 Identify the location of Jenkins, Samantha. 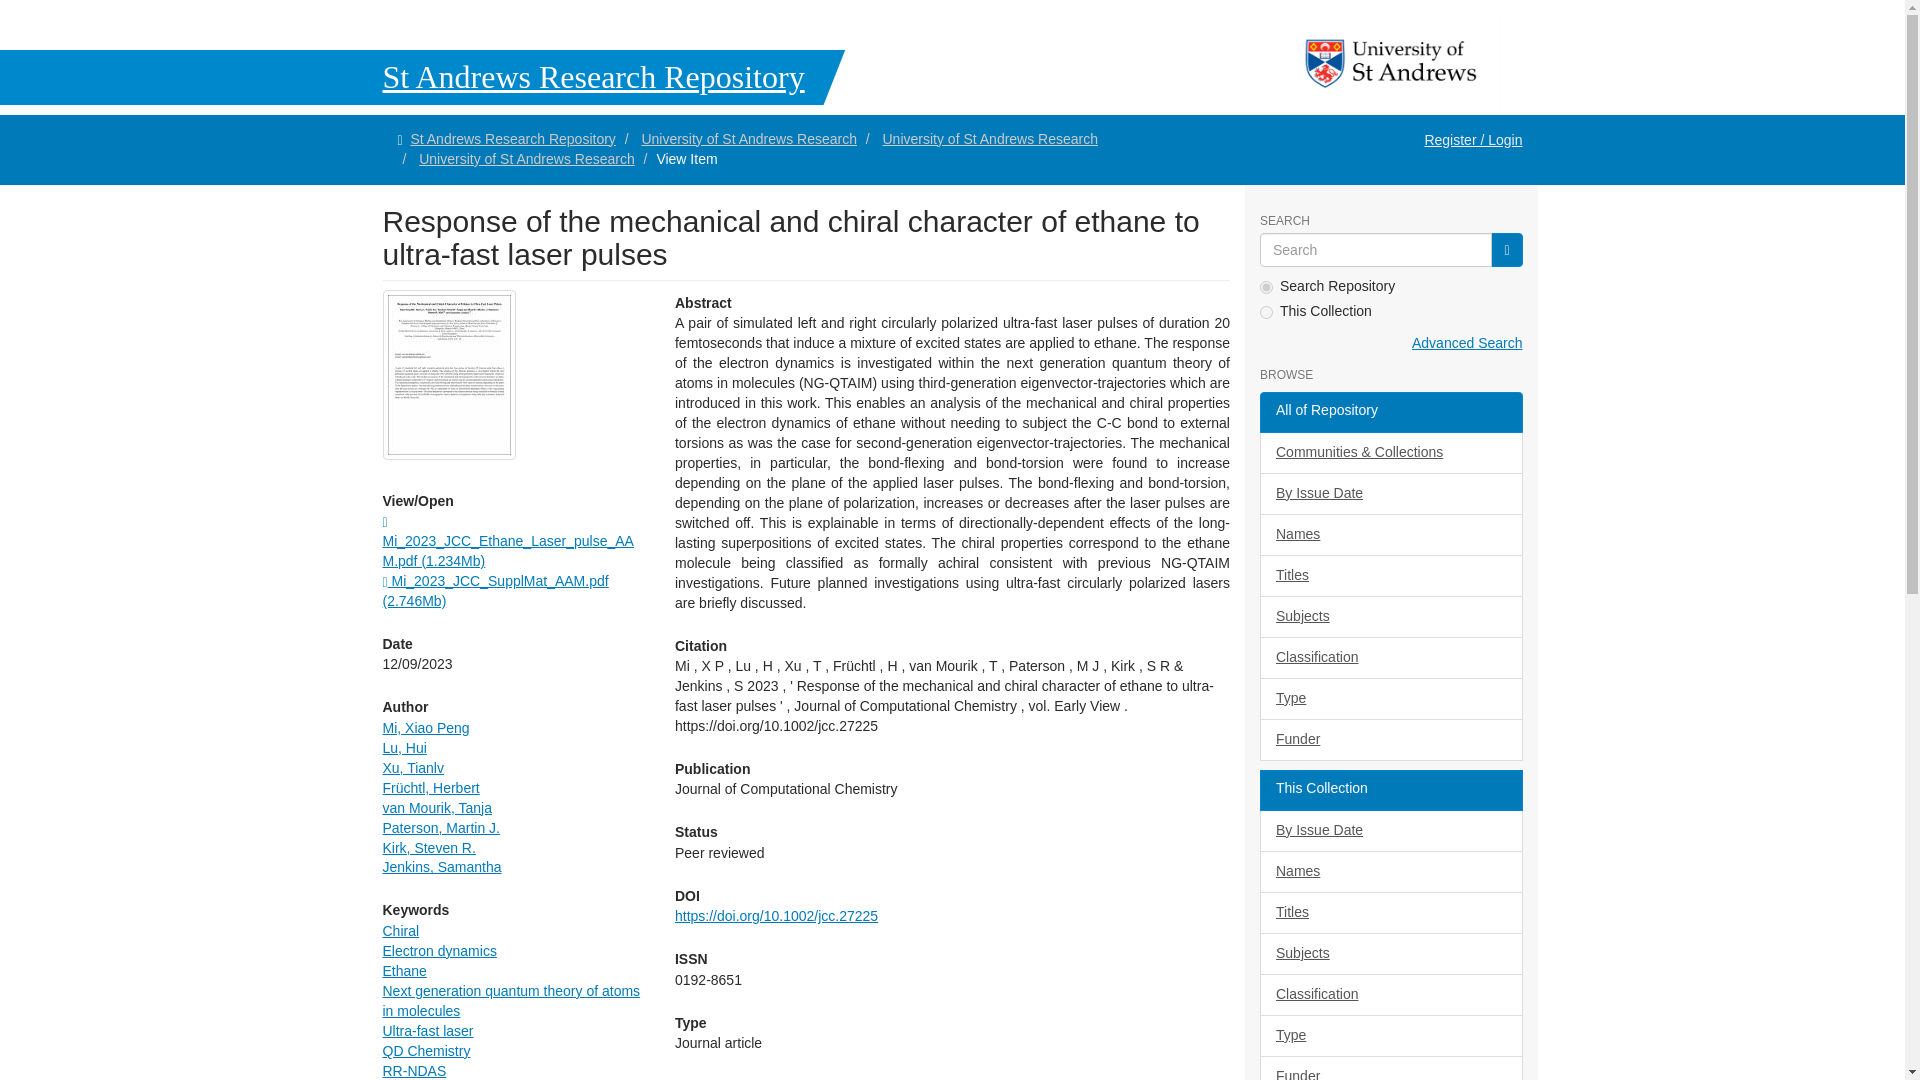
(442, 866).